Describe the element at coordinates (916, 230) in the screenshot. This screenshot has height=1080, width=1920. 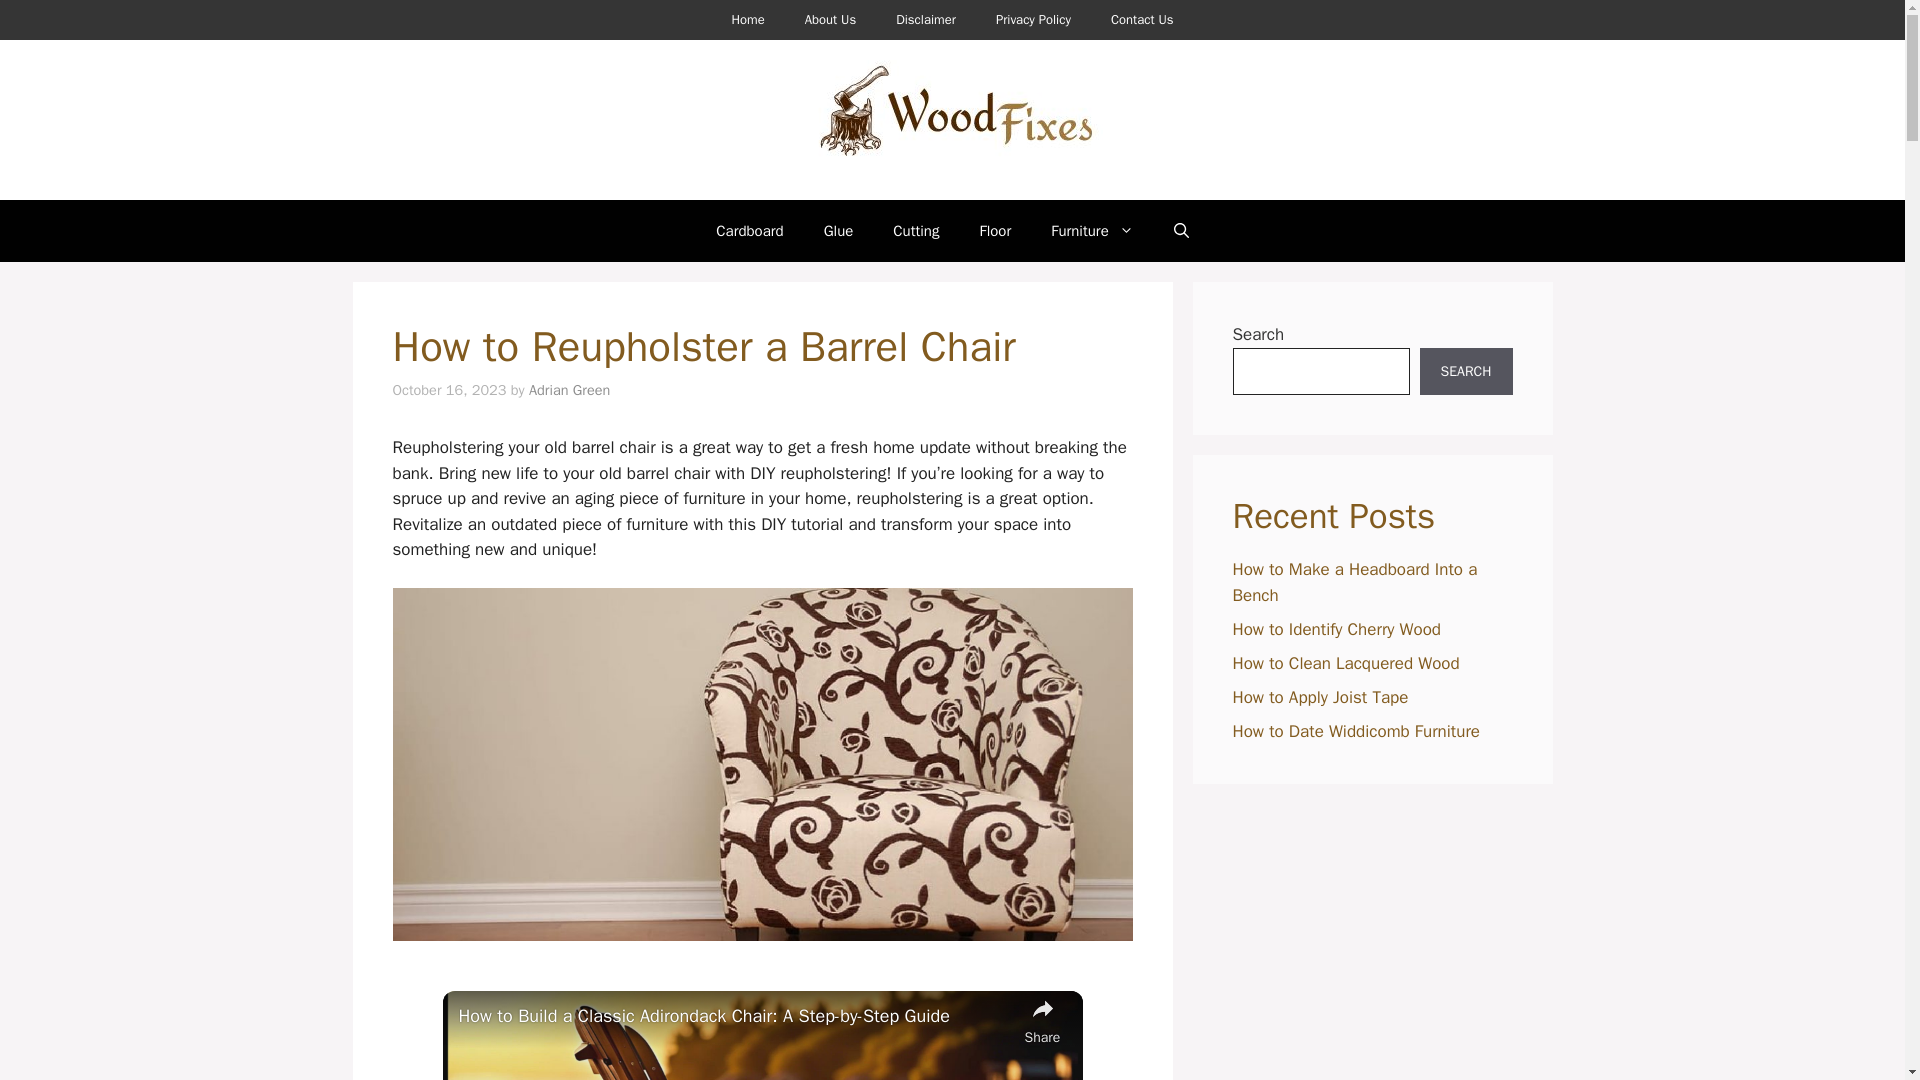
I see `Cutting` at that location.